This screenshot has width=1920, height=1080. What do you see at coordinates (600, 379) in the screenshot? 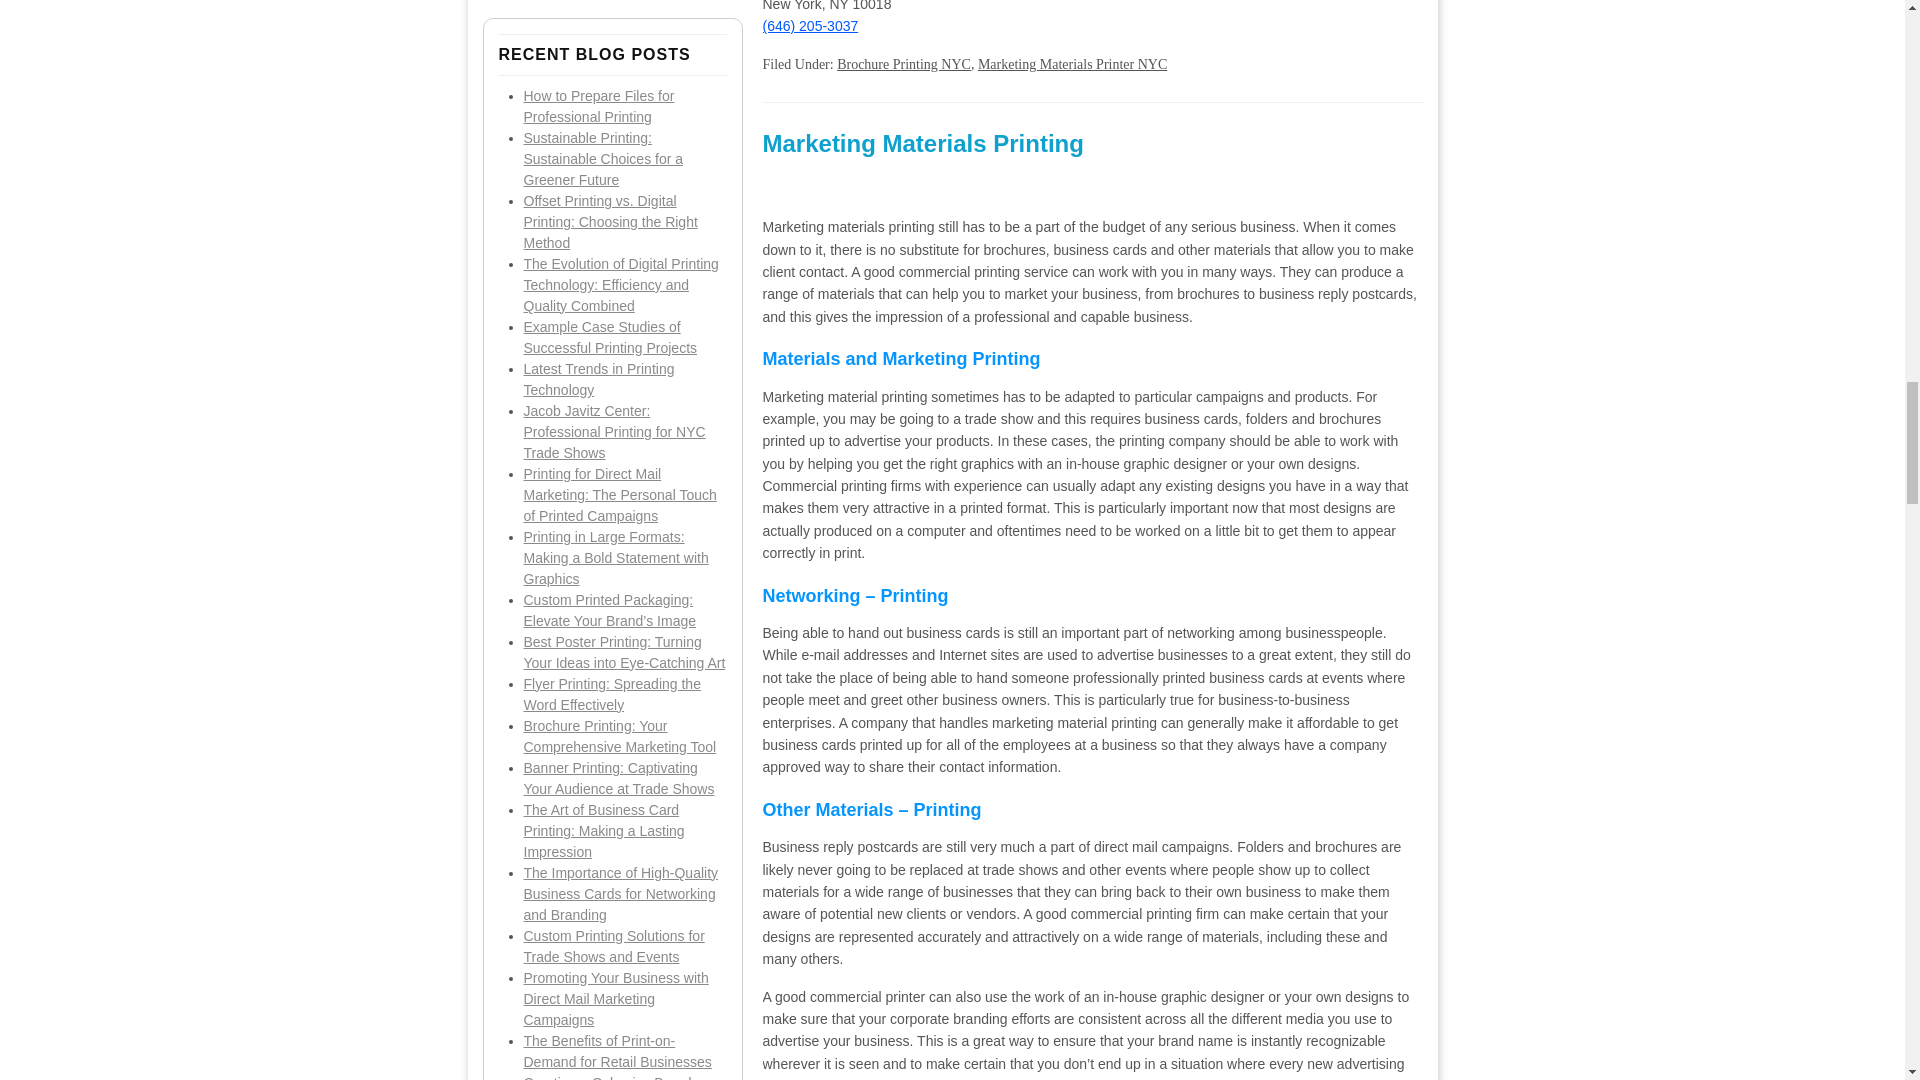
I see `Latest Trends in Printing Technology` at bounding box center [600, 379].